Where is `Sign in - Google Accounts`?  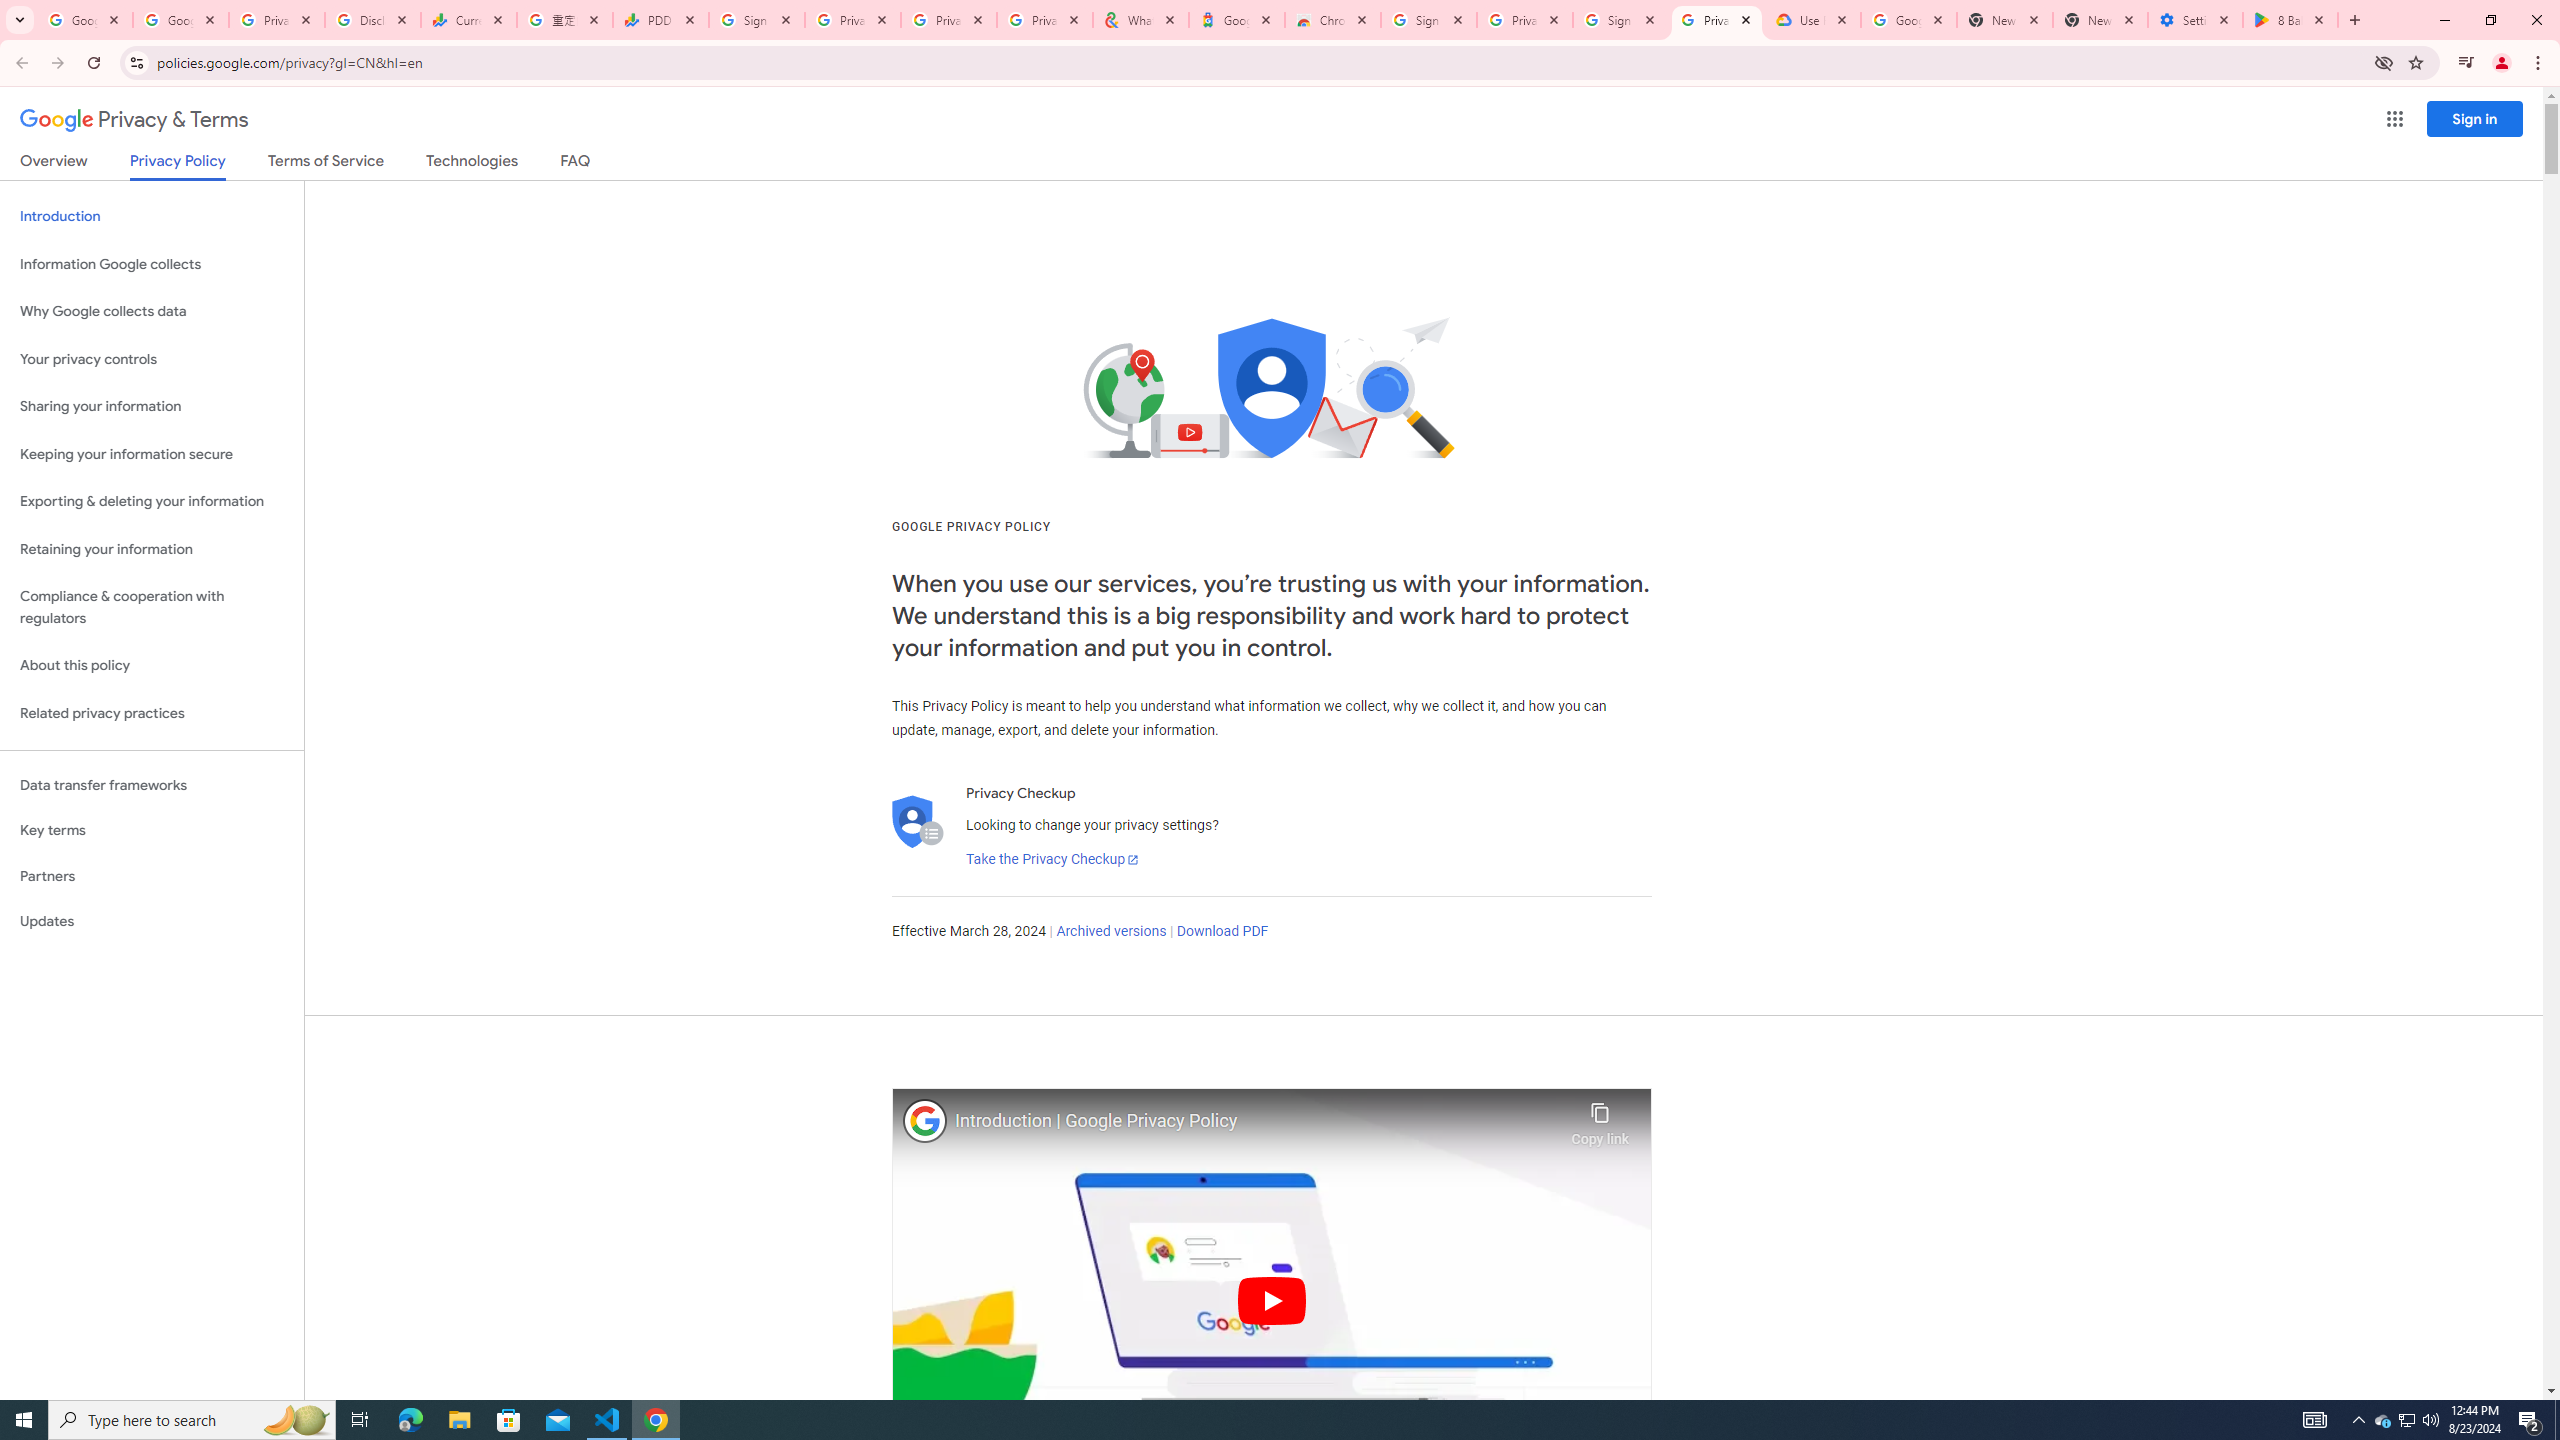 Sign in - Google Accounts is located at coordinates (1620, 20).